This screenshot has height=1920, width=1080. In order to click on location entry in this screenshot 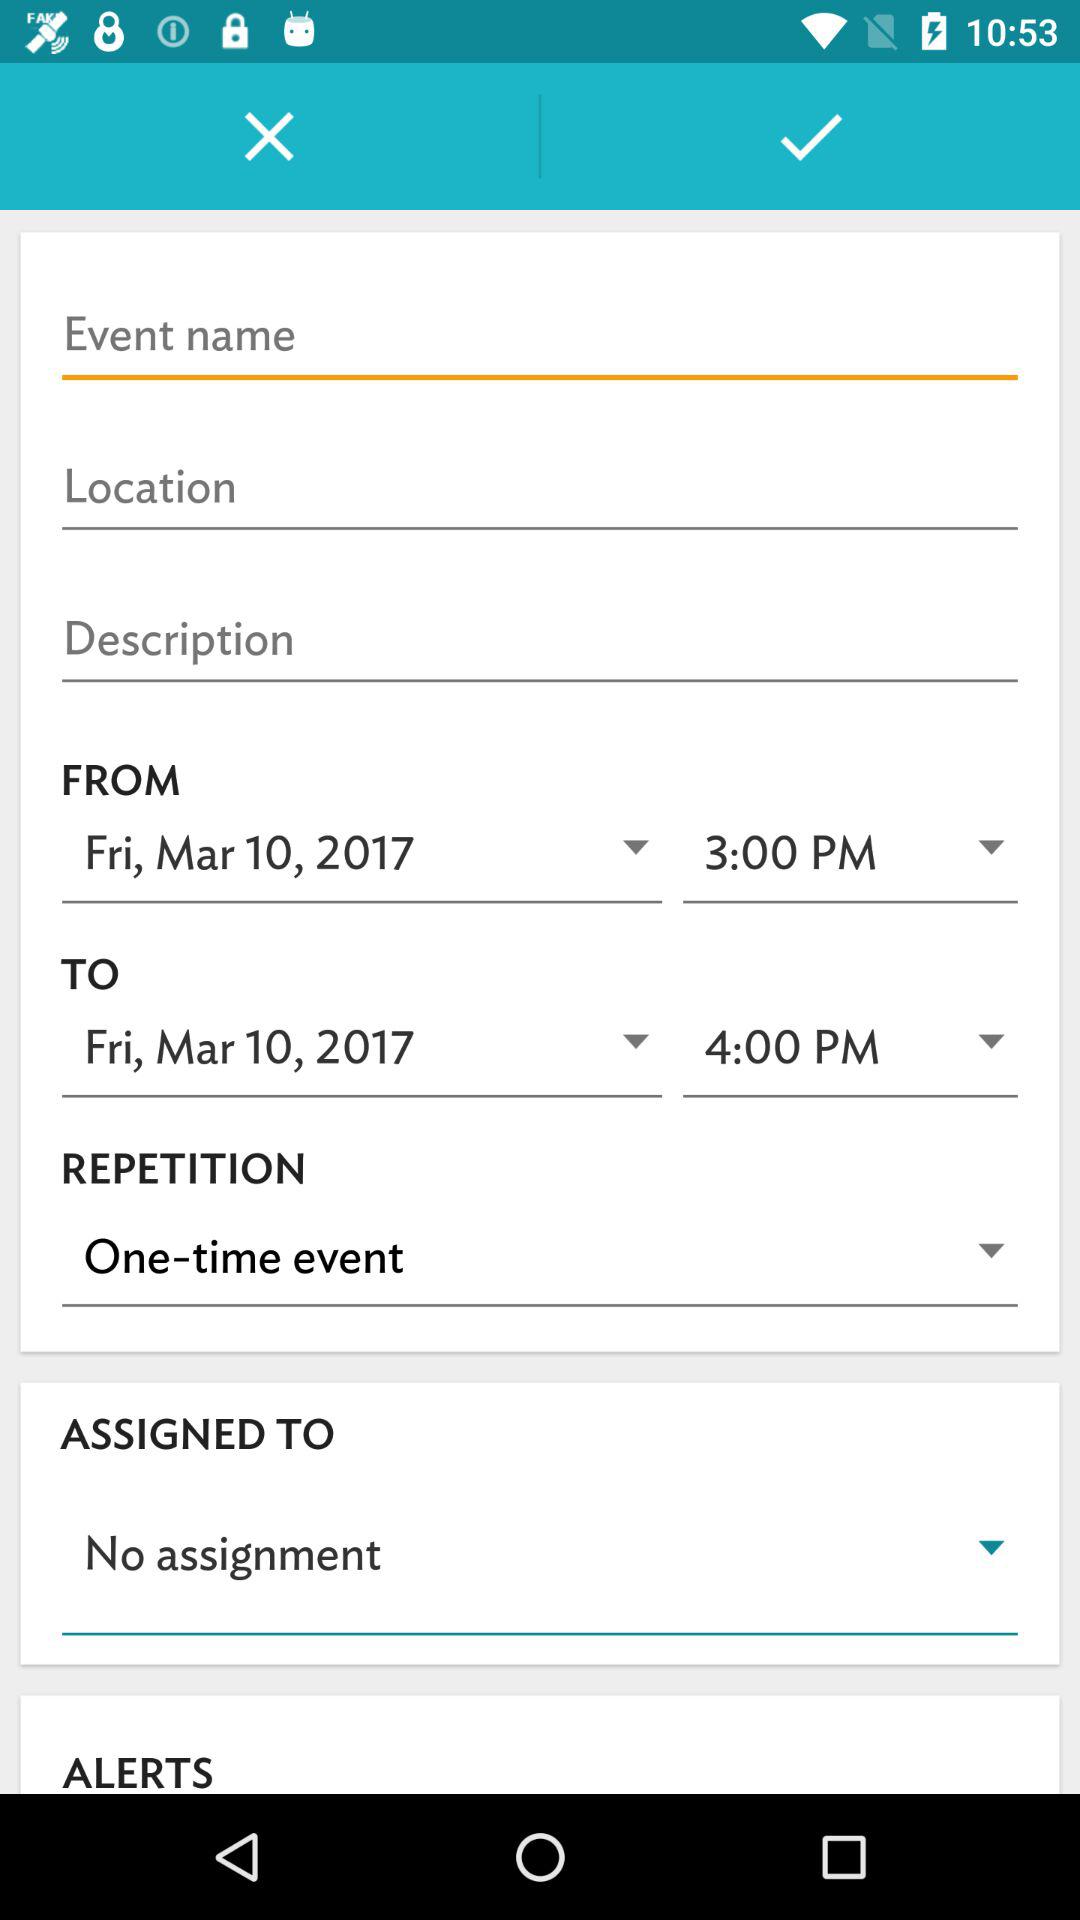, I will do `click(540, 487)`.